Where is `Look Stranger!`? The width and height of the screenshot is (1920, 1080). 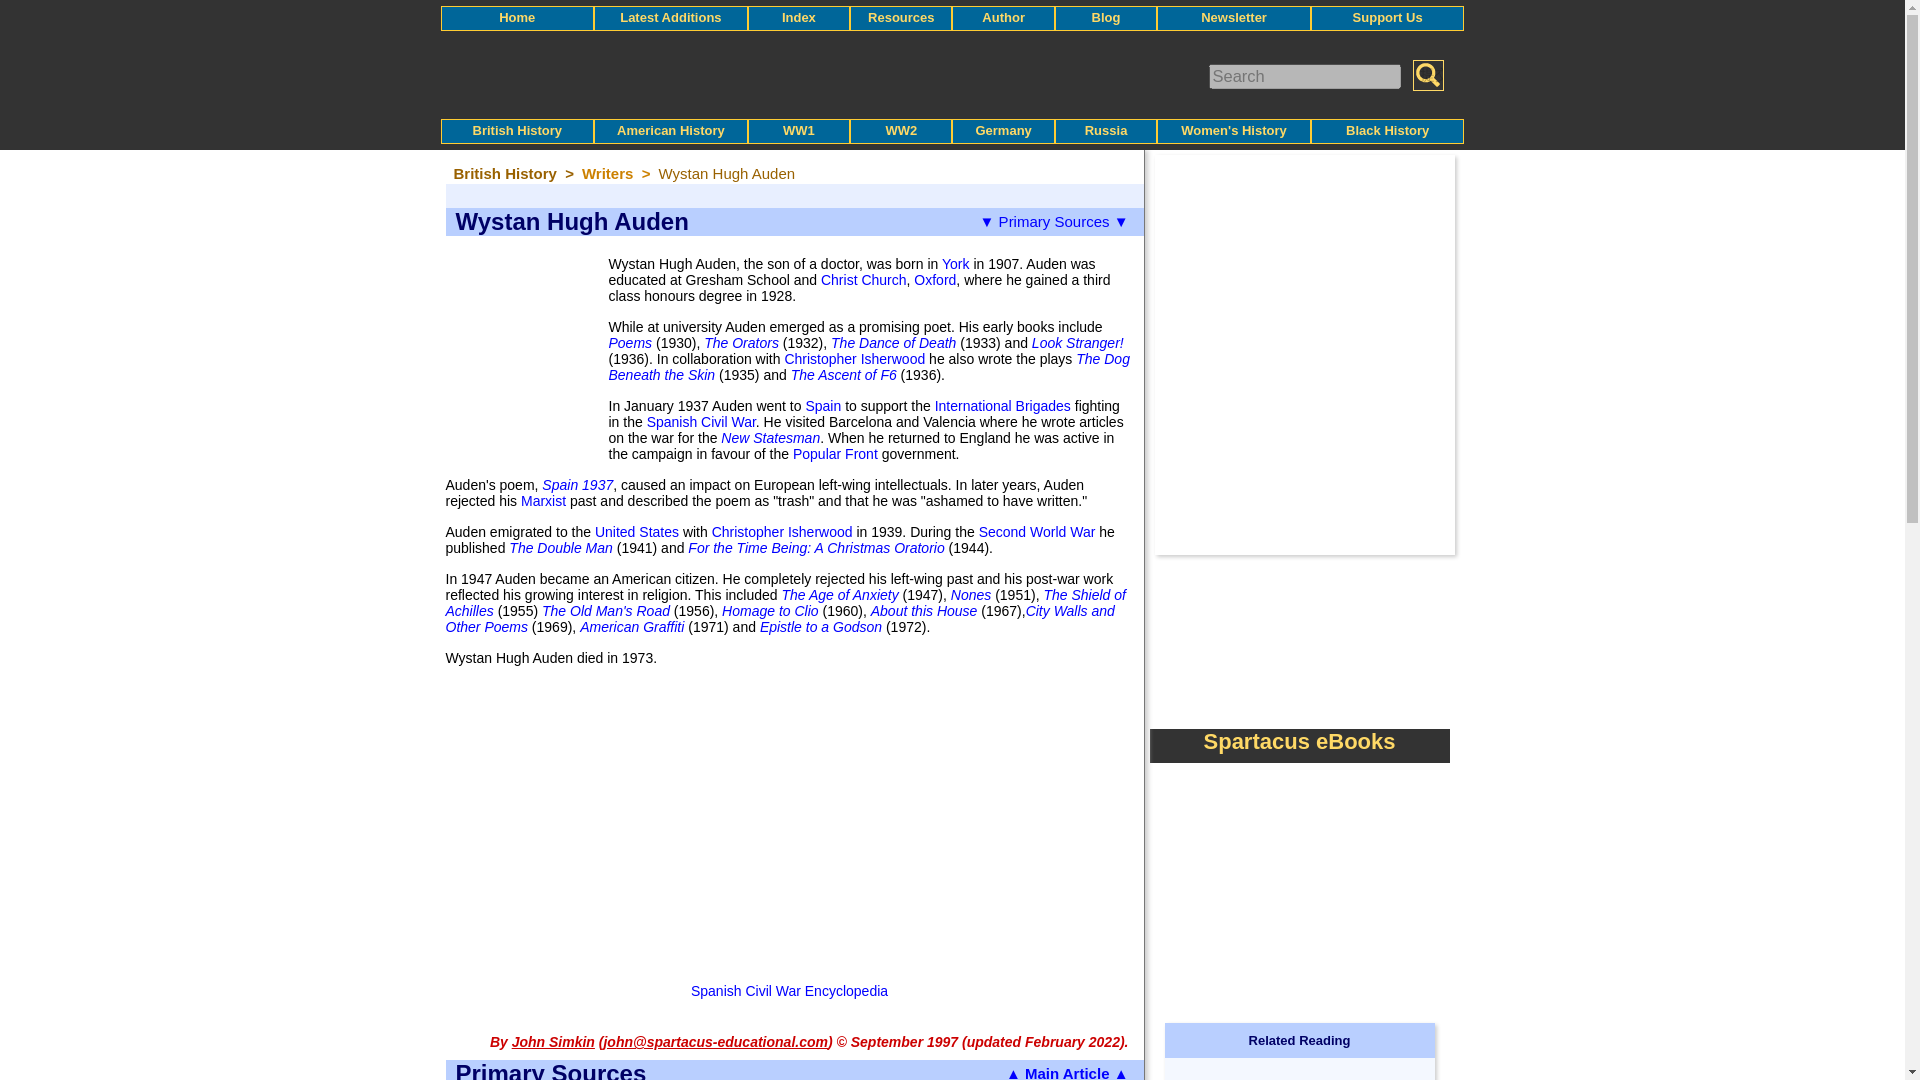 Look Stranger! is located at coordinates (1078, 342).